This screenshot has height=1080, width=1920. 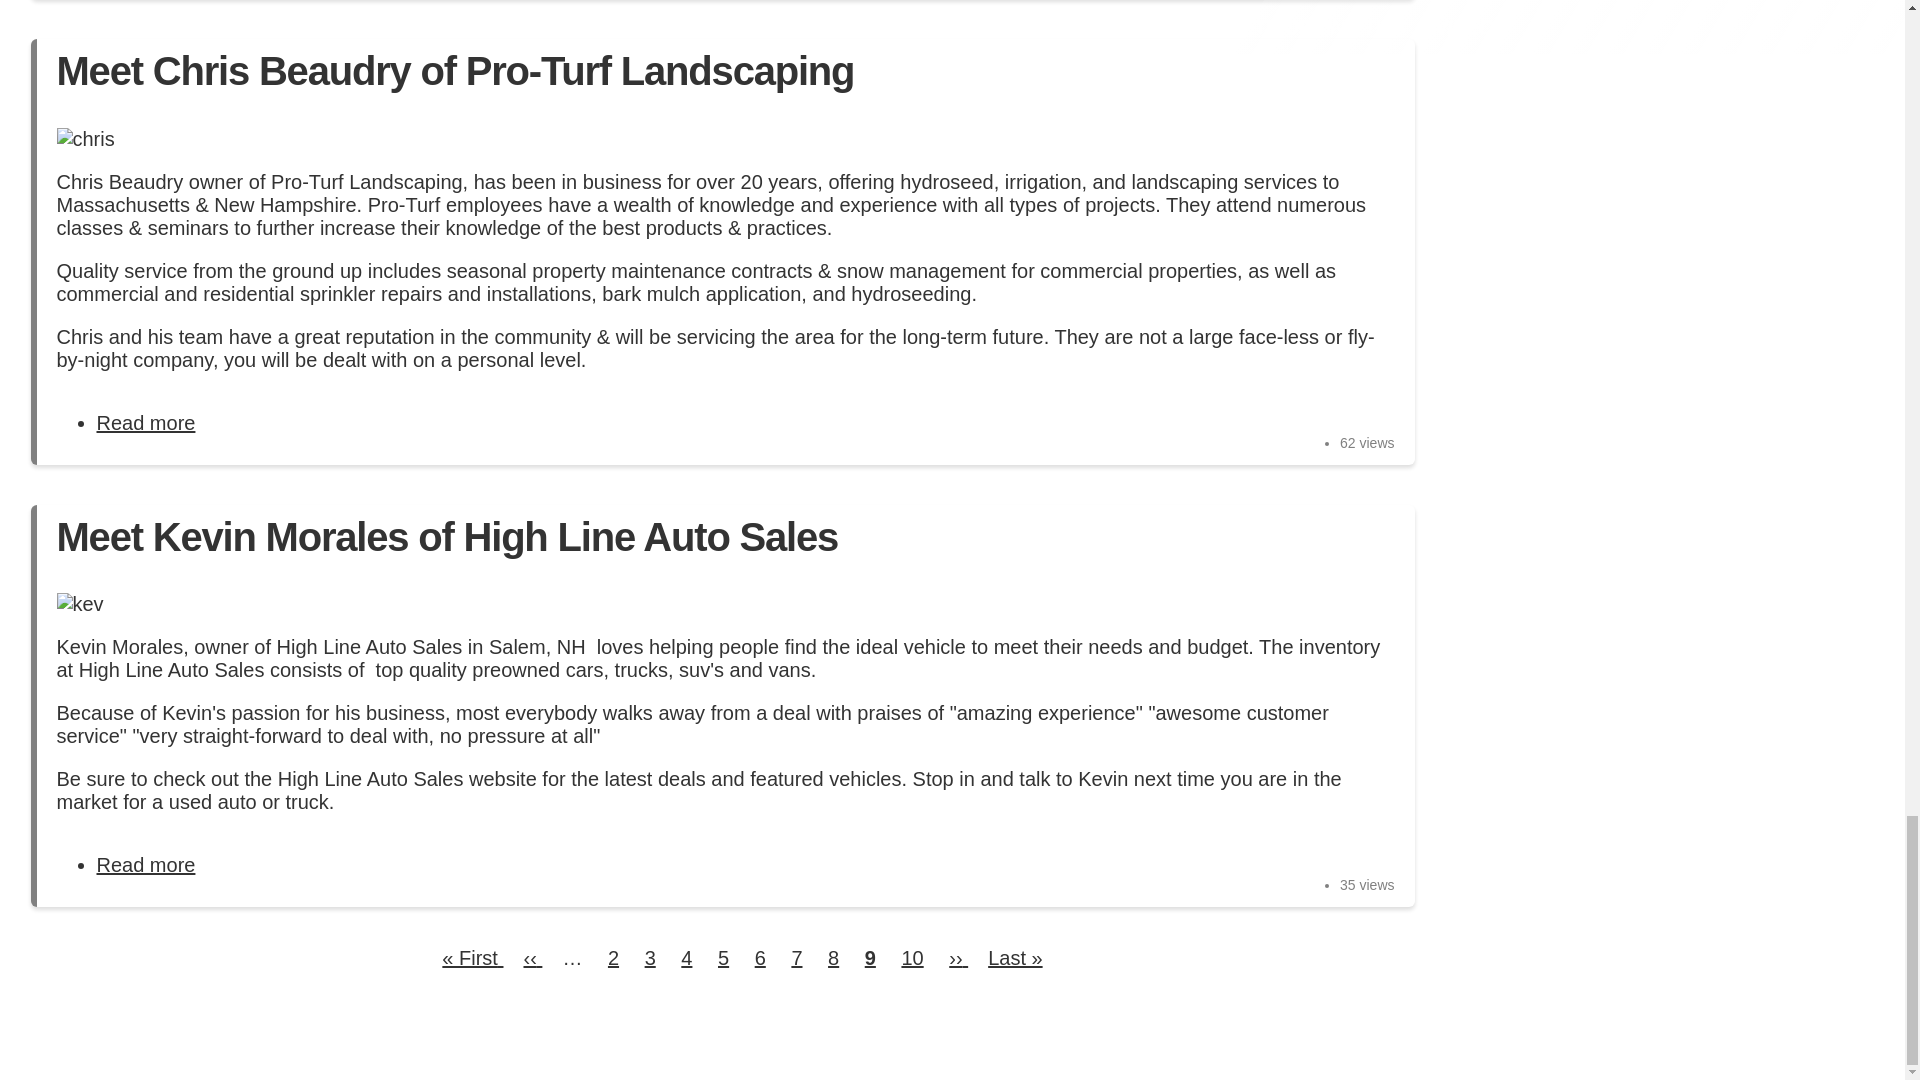 I want to click on Meet Chris Beaudry of Pro-Turf Landscaping, so click(x=454, y=70).